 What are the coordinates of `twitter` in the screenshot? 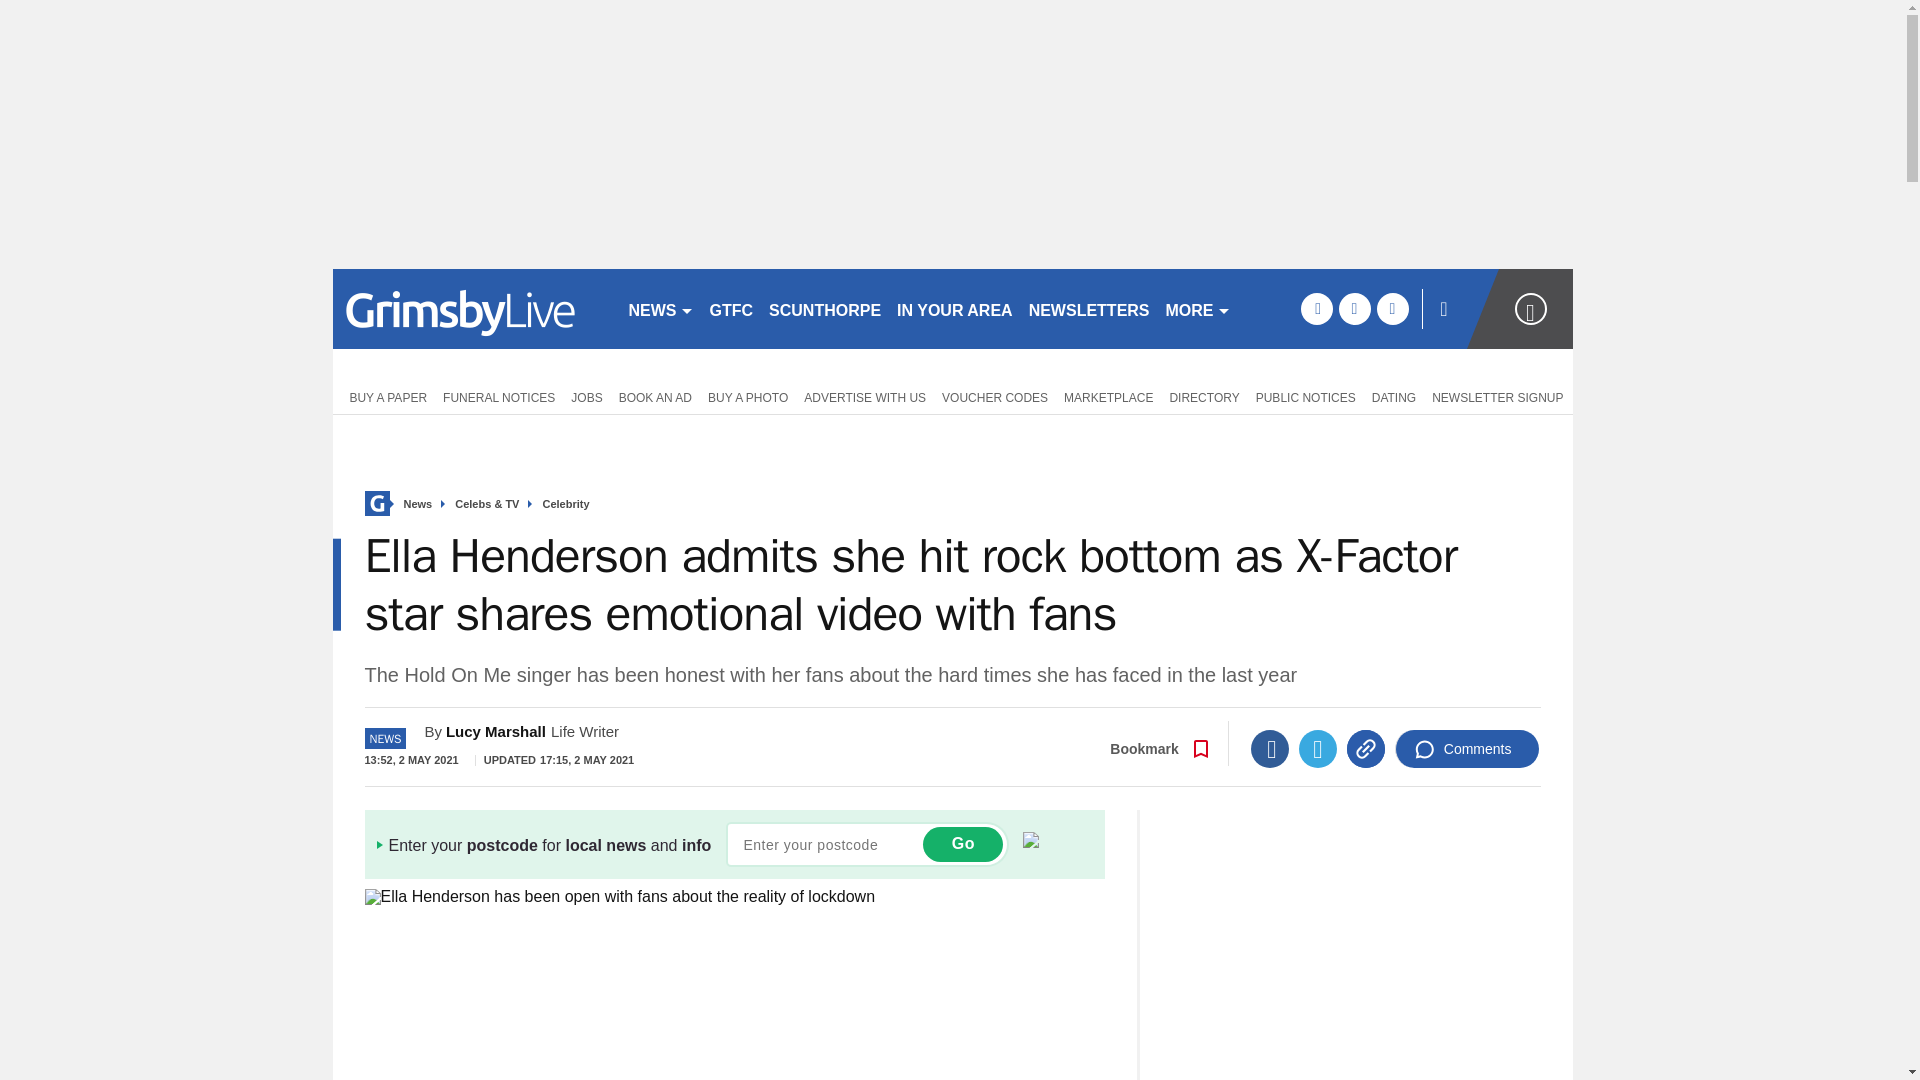 It's located at (1354, 308).